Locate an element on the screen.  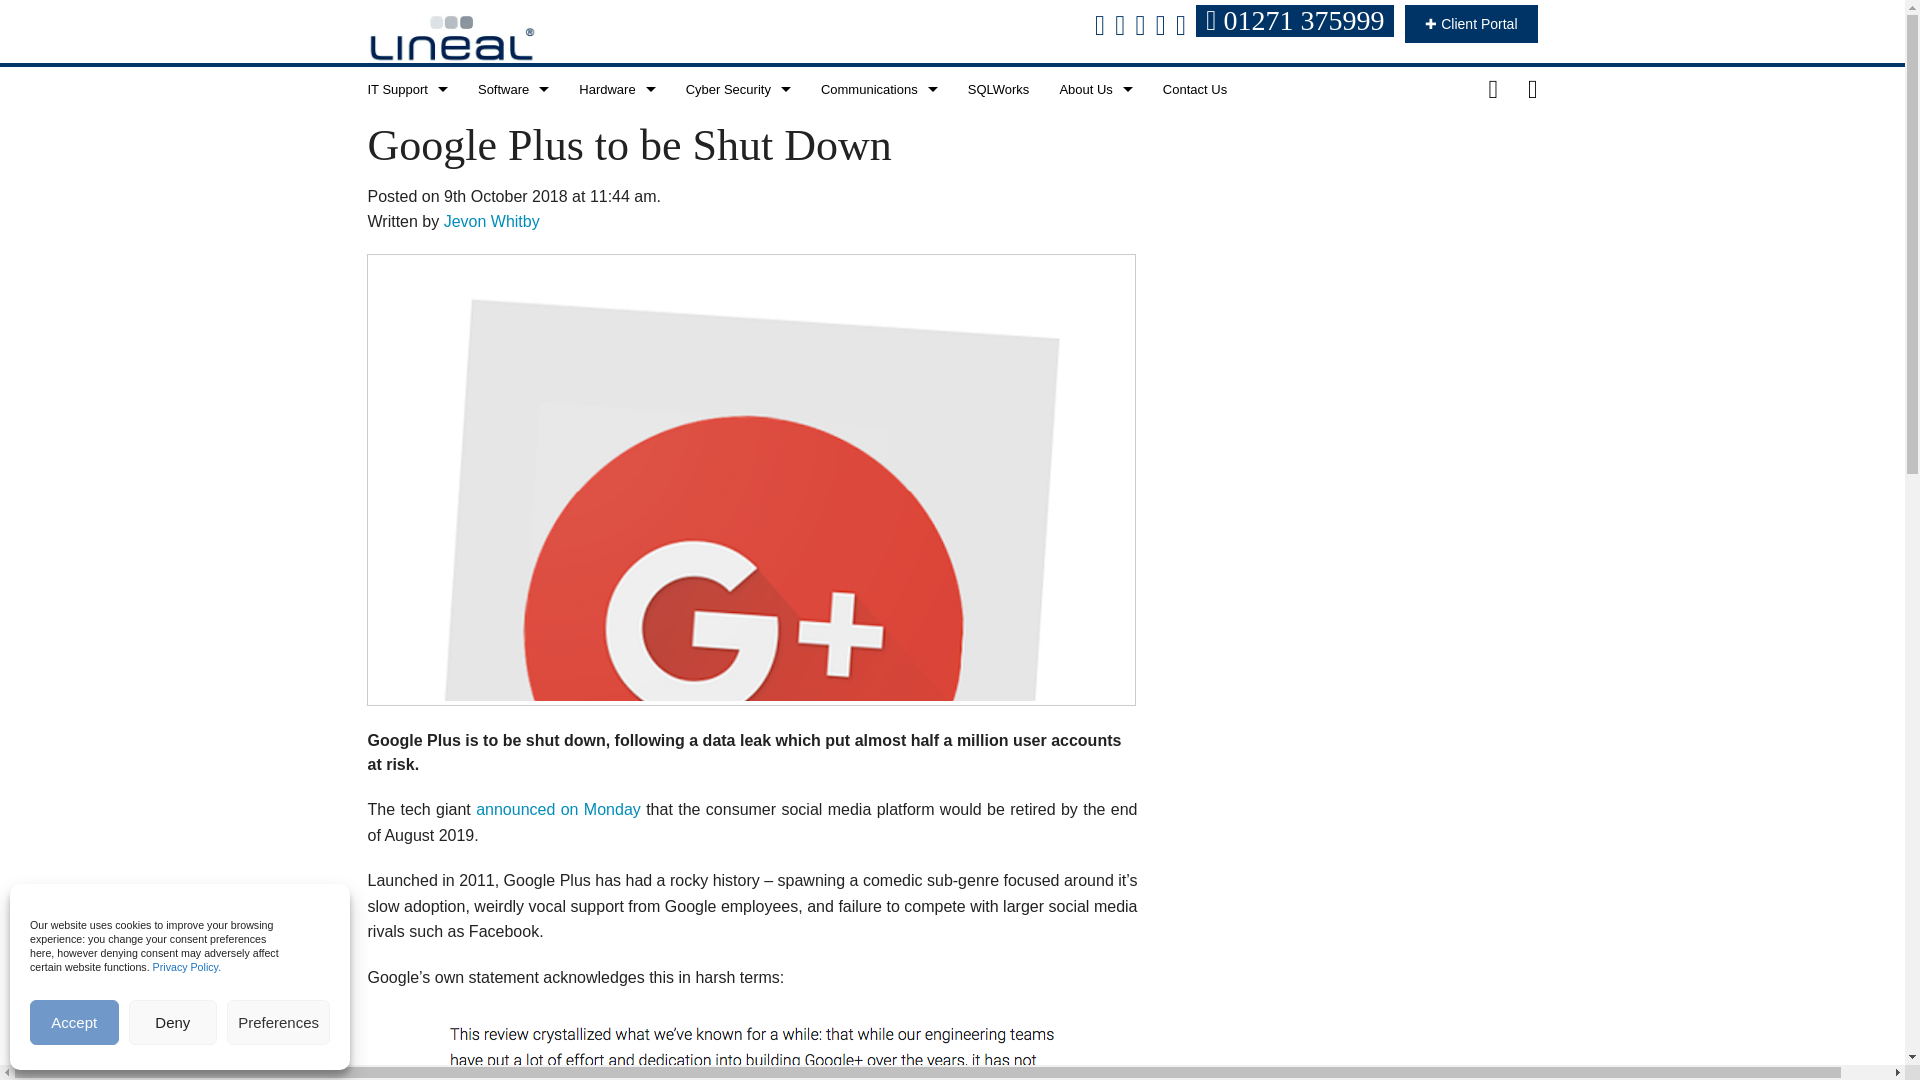
Deny is located at coordinates (173, 1022).